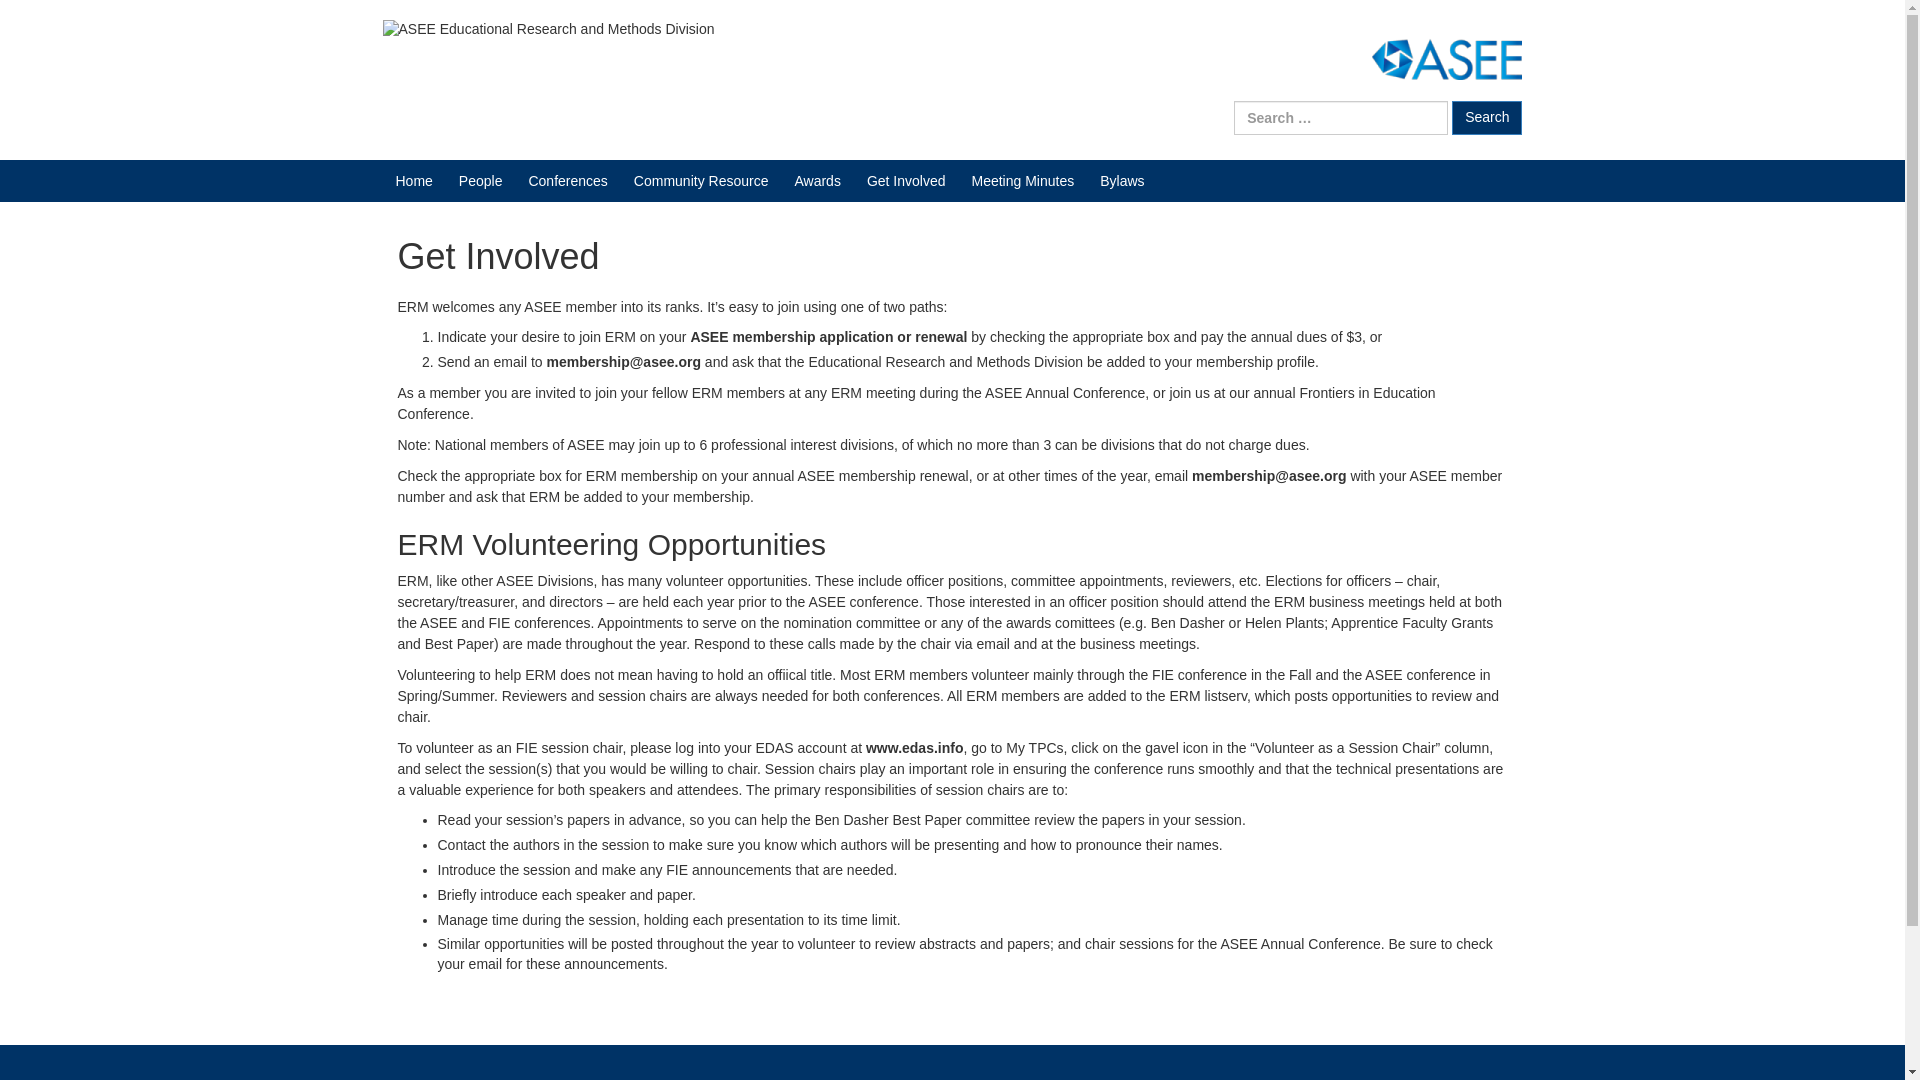 This screenshot has width=1920, height=1080. I want to click on ASEE membership application or renewal, so click(828, 336).